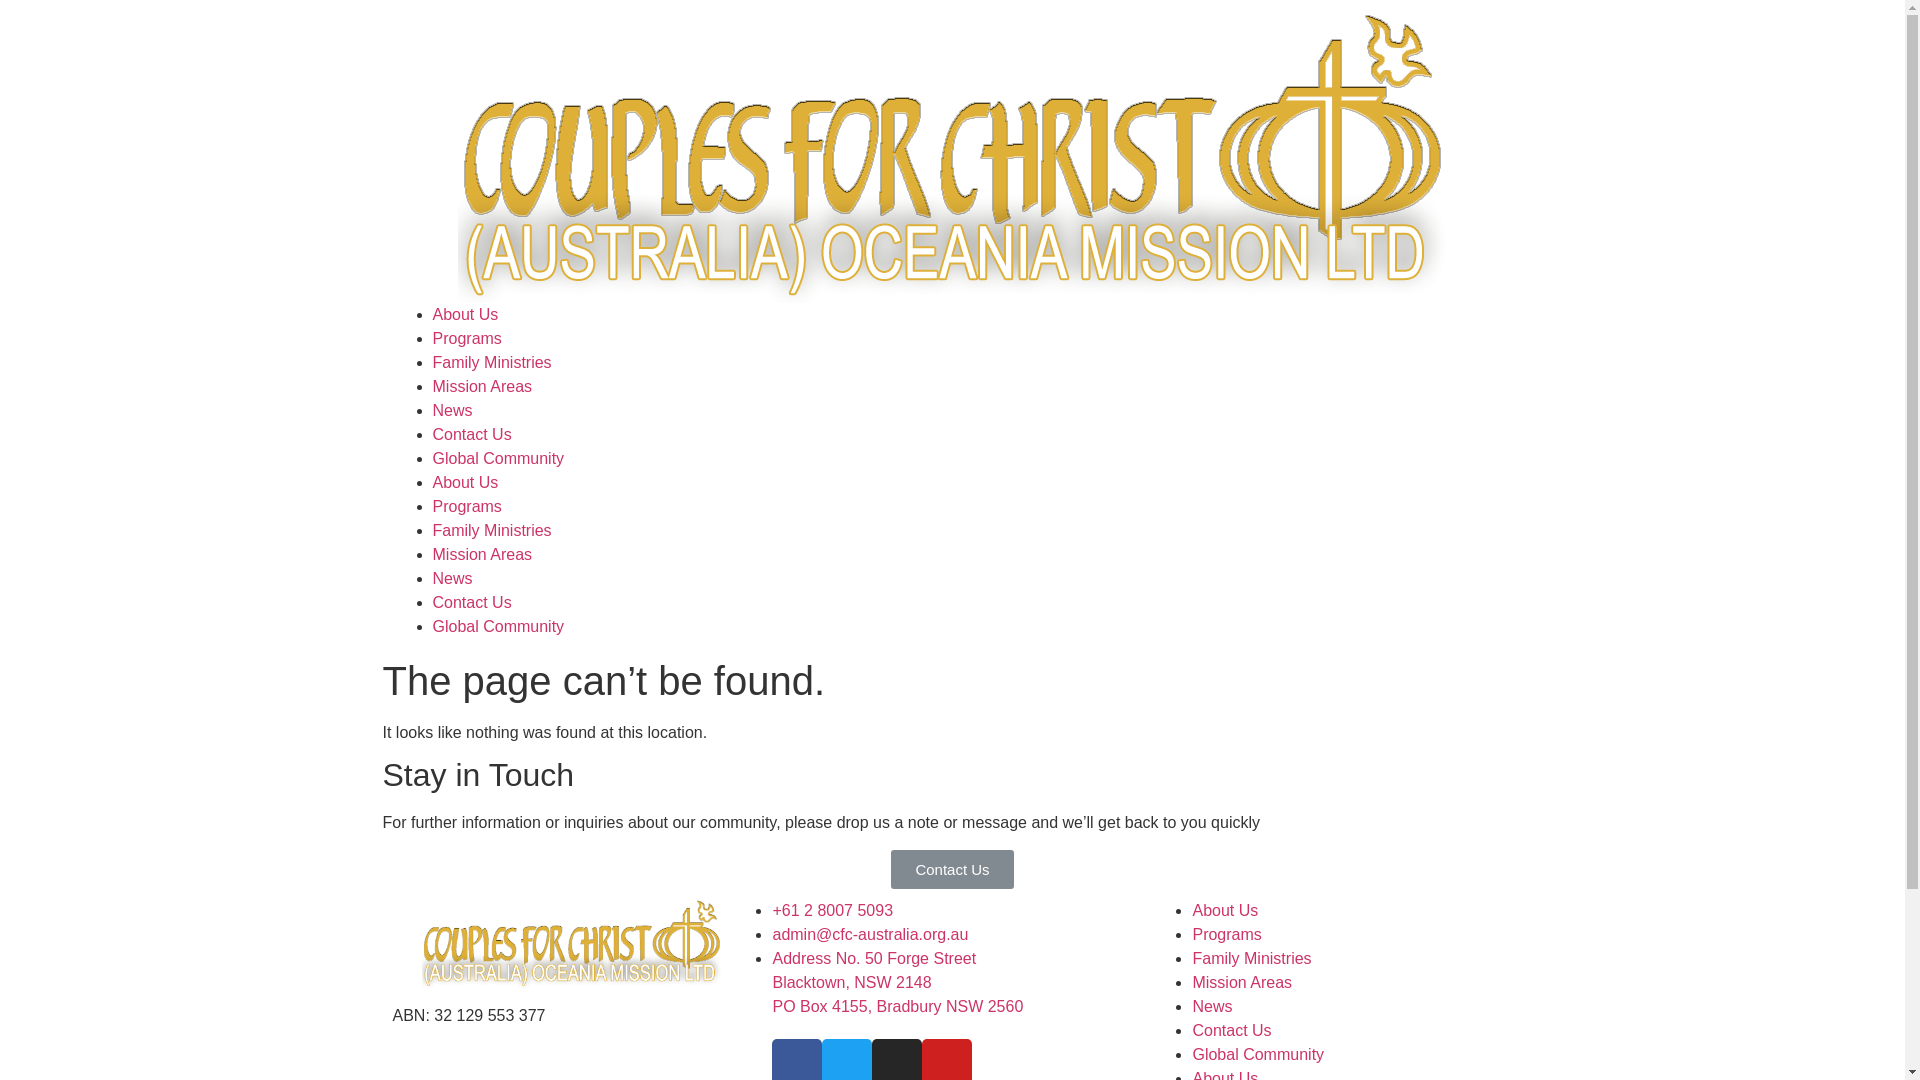 This screenshot has height=1080, width=1920. What do you see at coordinates (466, 506) in the screenshot?
I see `Programs` at bounding box center [466, 506].